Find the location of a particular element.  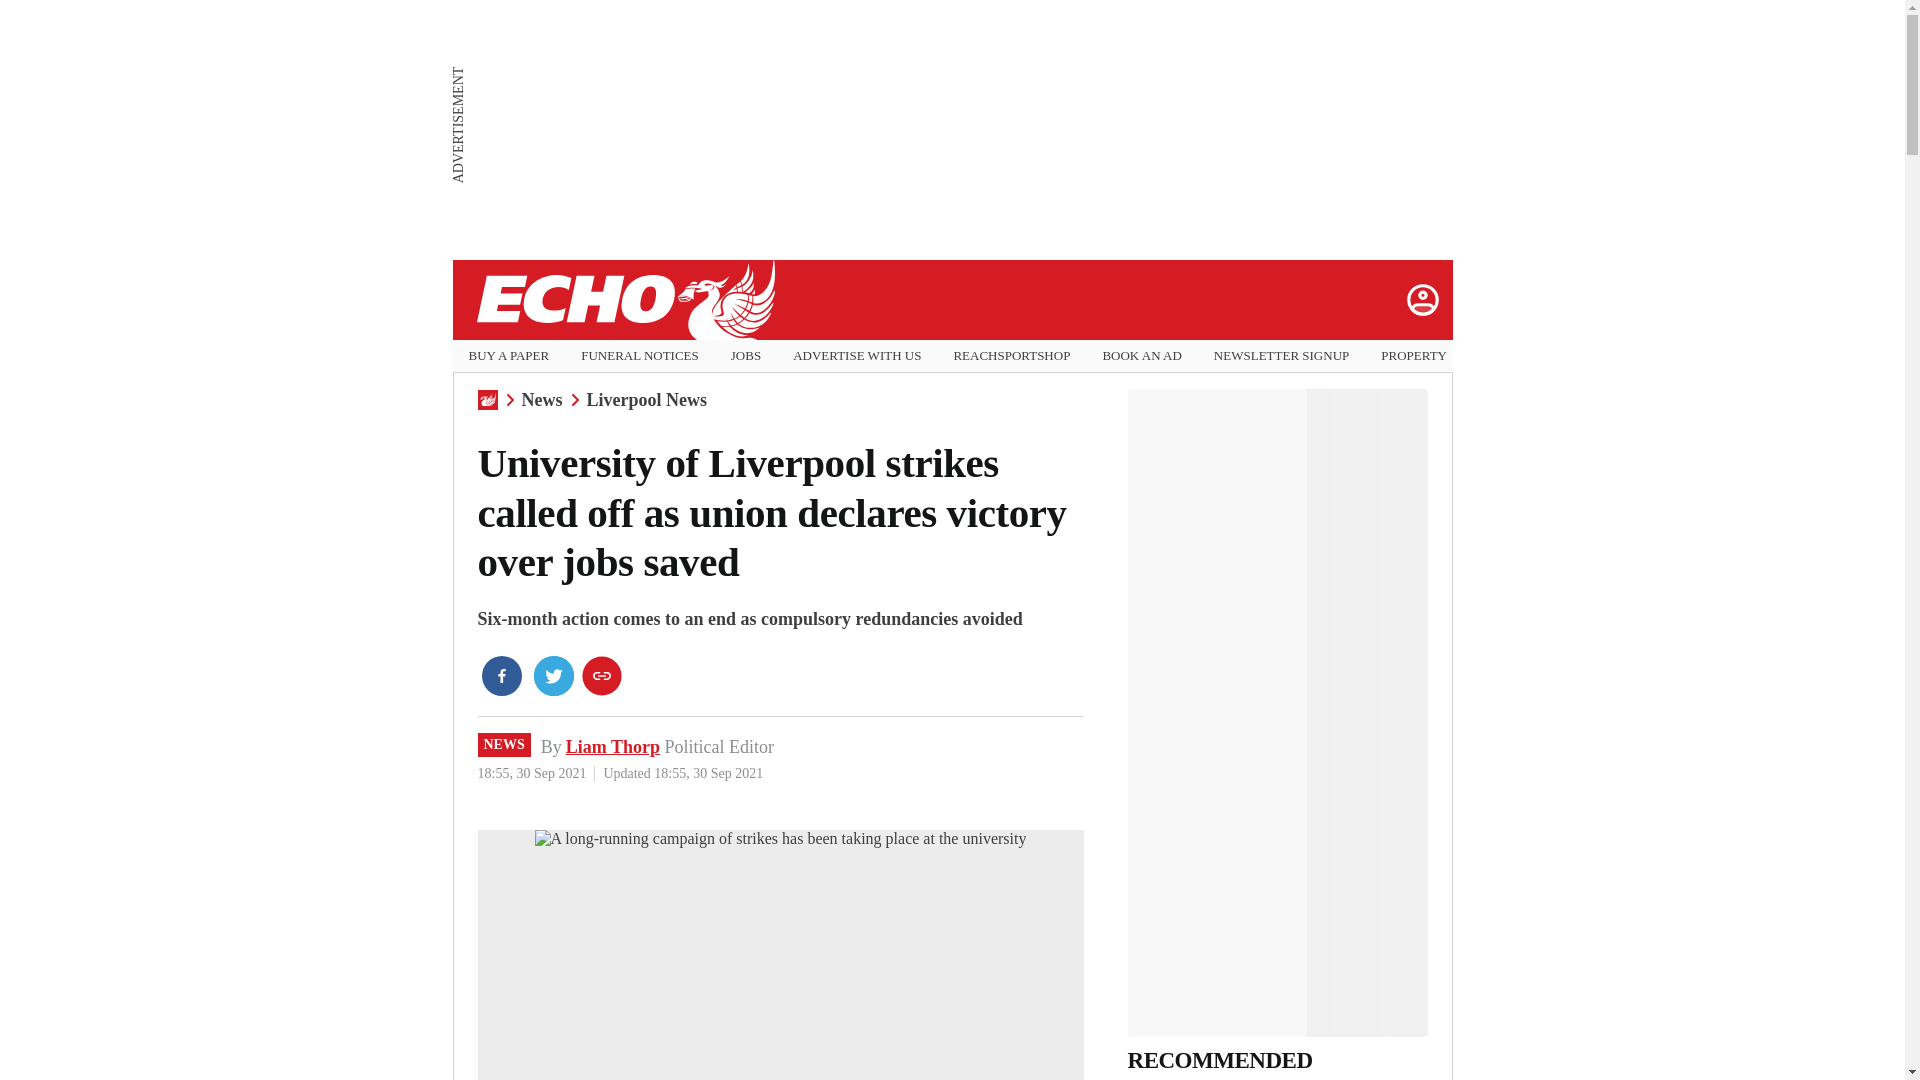

PROPERTY is located at coordinates (1414, 356).